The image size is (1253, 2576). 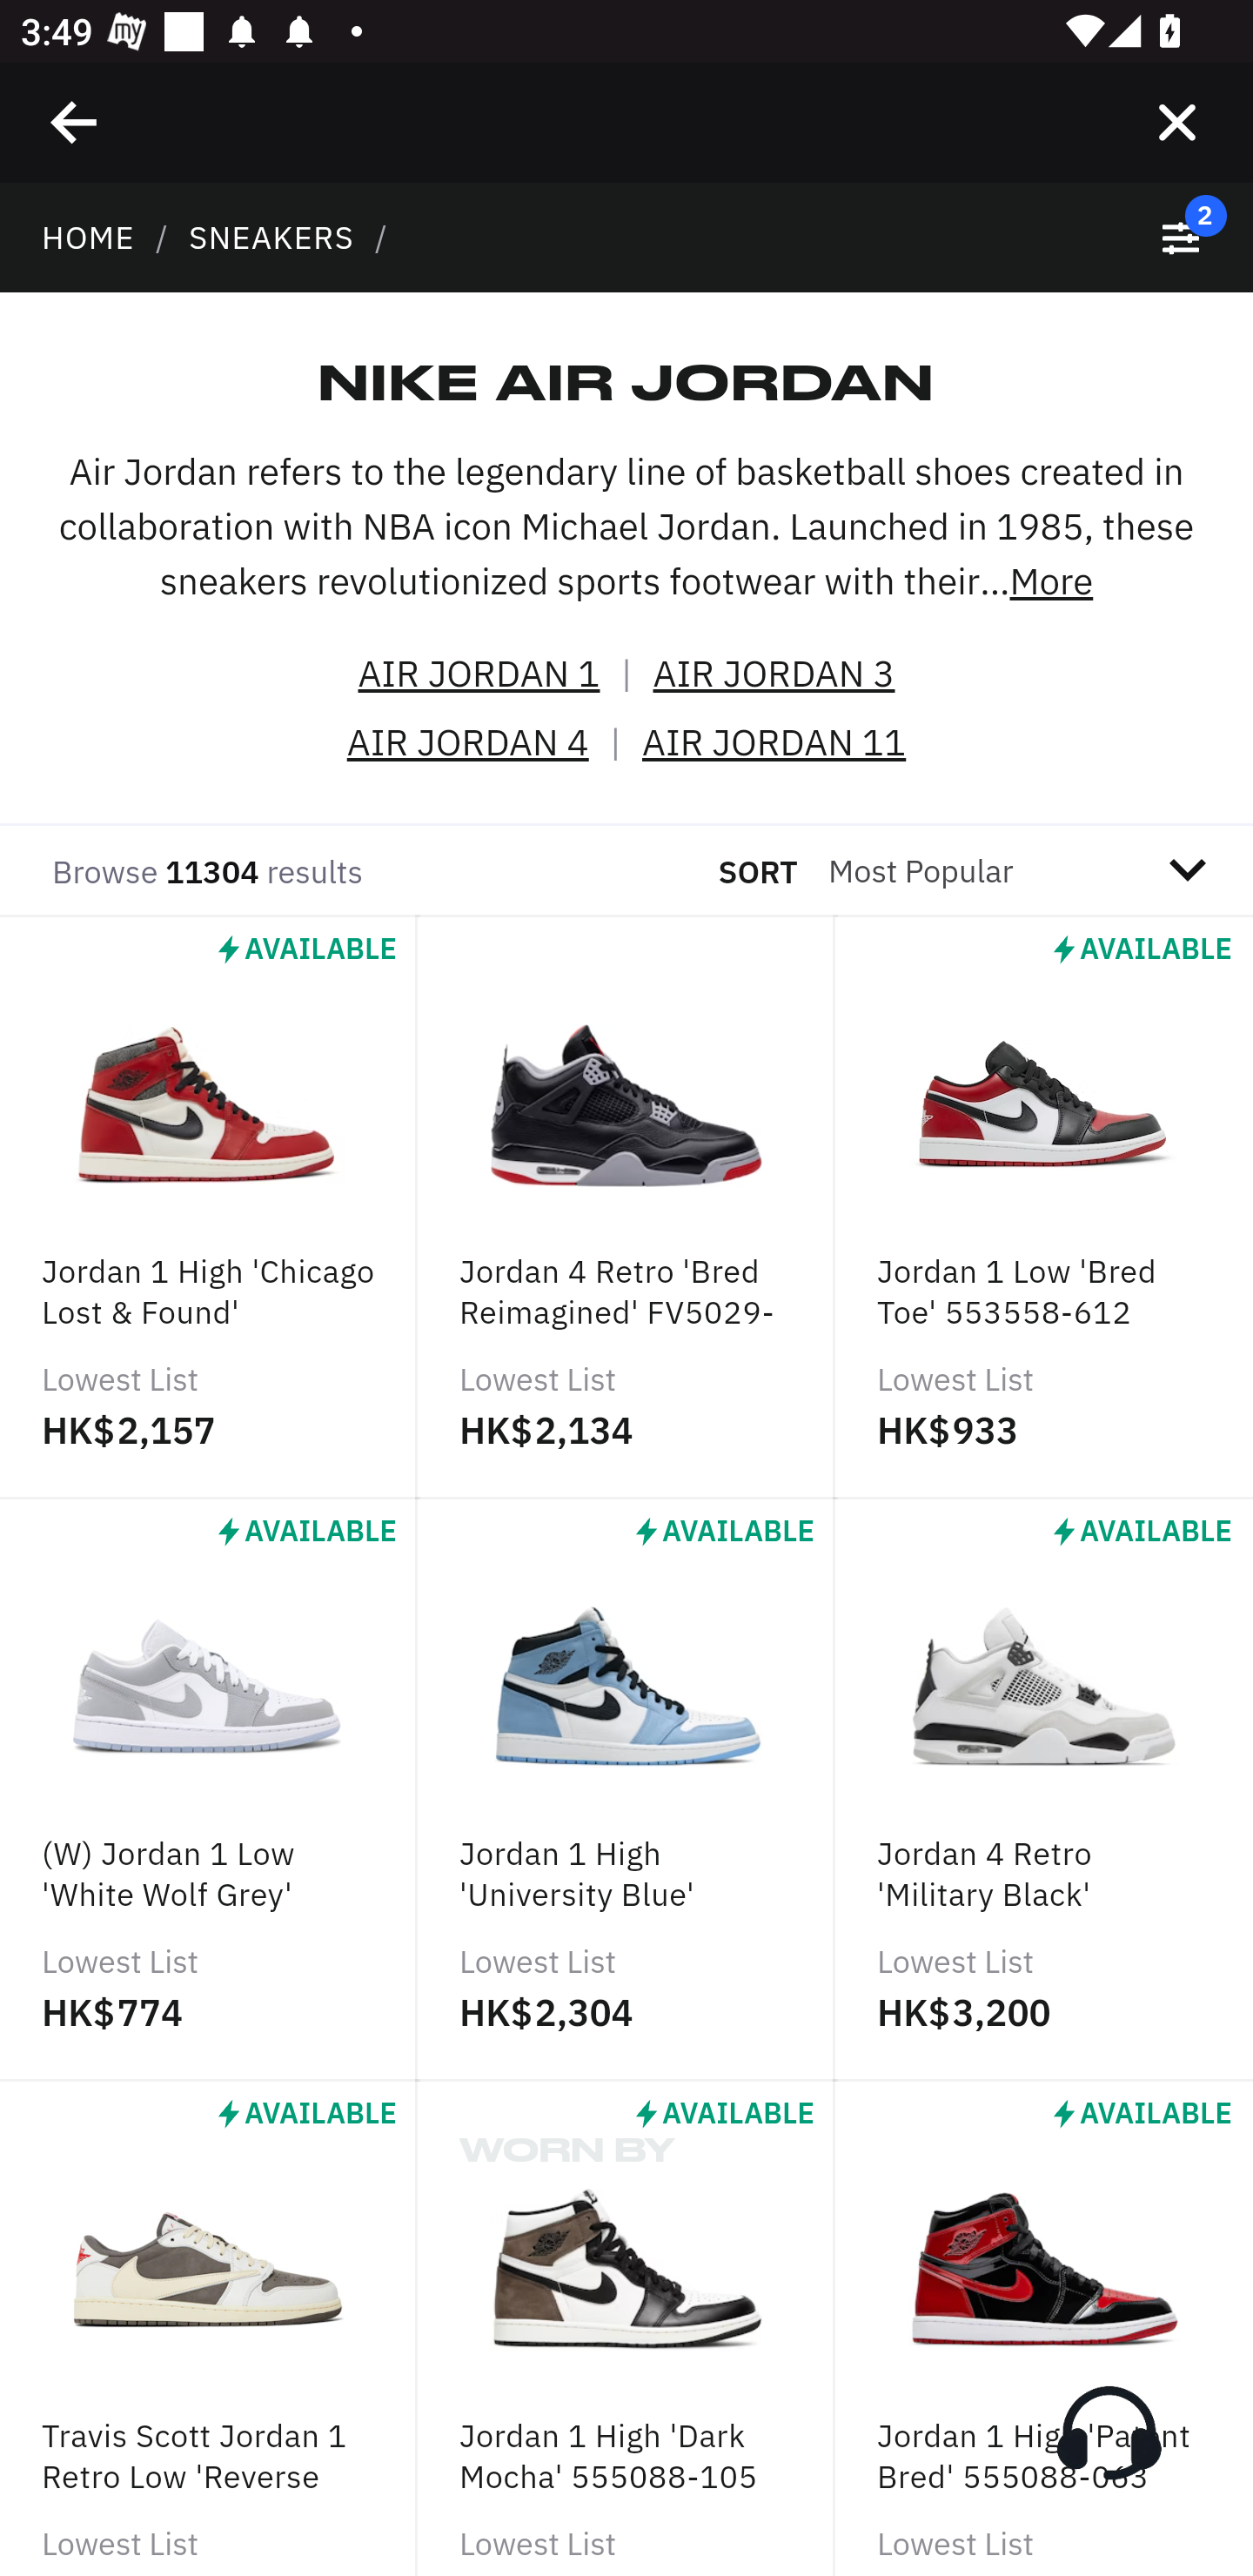 What do you see at coordinates (1035, 870) in the screenshot?
I see `Most Popular` at bounding box center [1035, 870].